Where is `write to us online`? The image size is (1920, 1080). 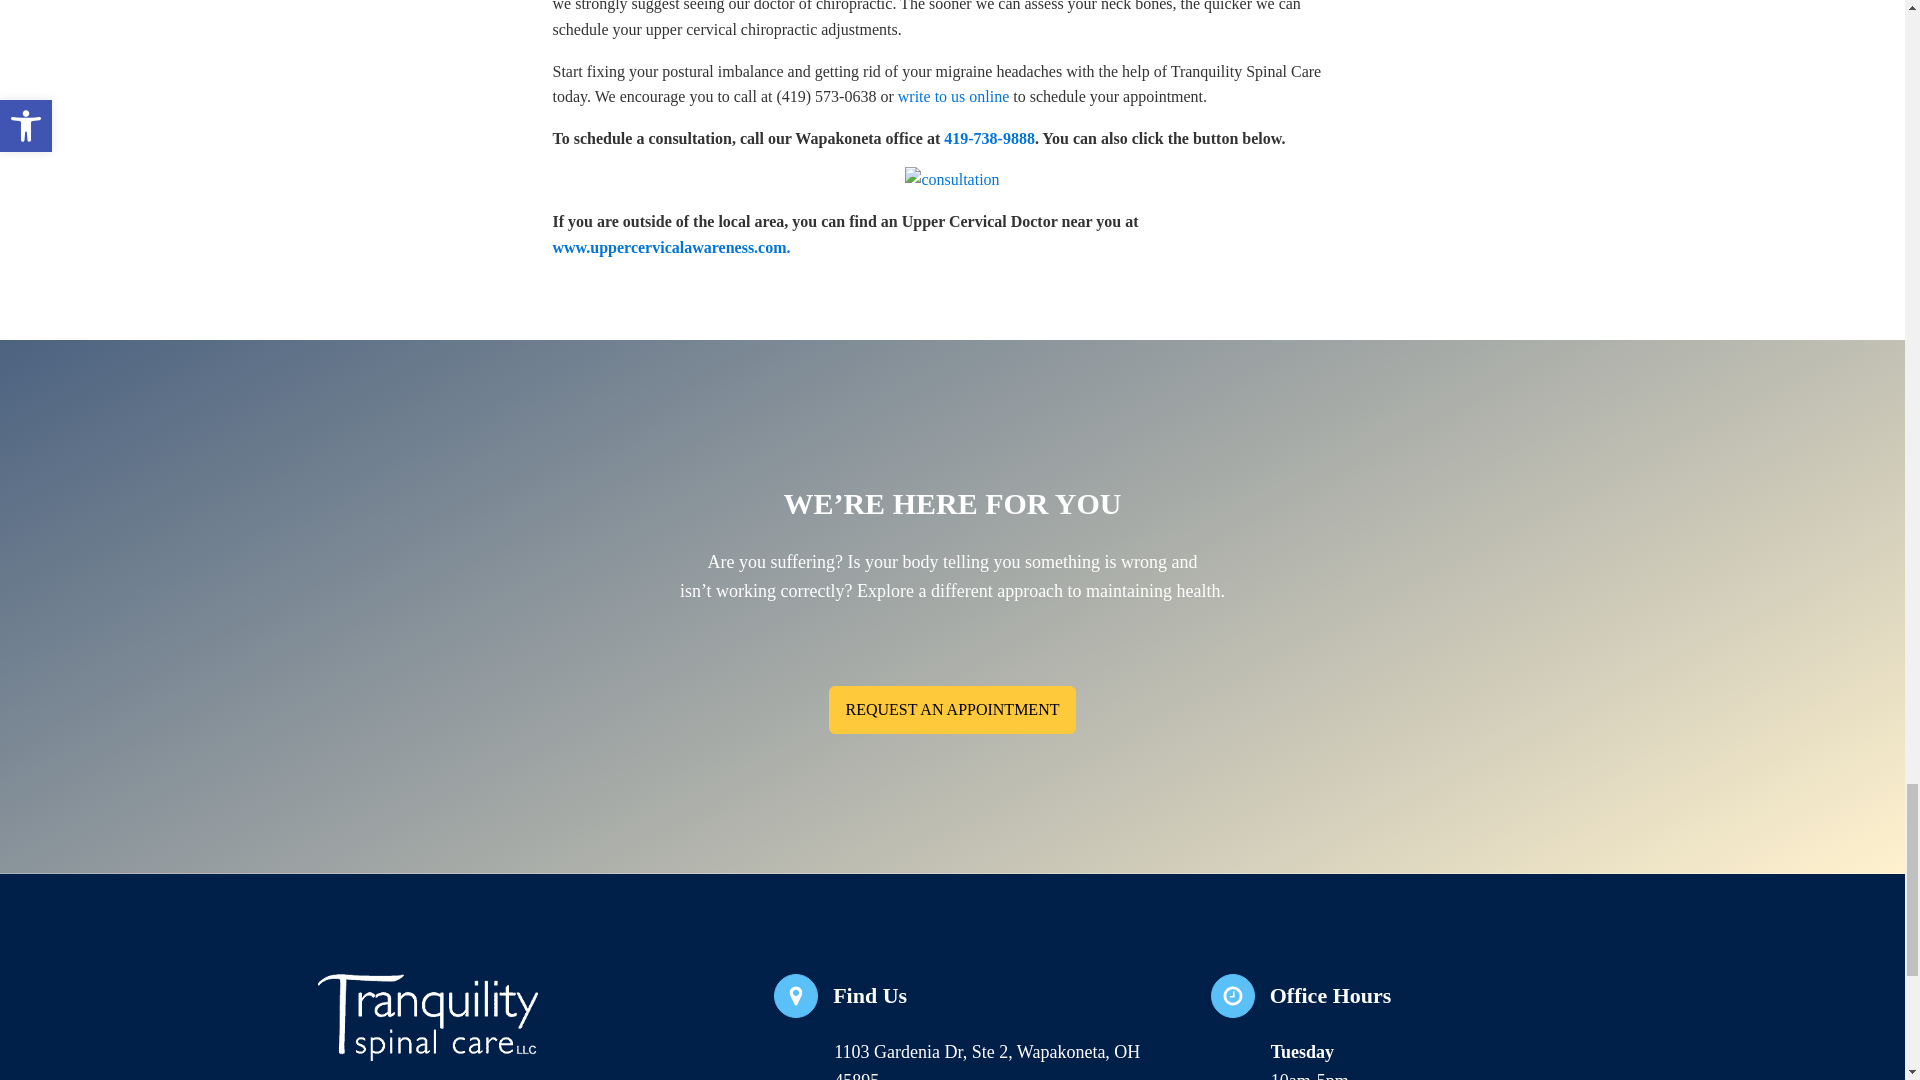 write to us online is located at coordinates (954, 96).